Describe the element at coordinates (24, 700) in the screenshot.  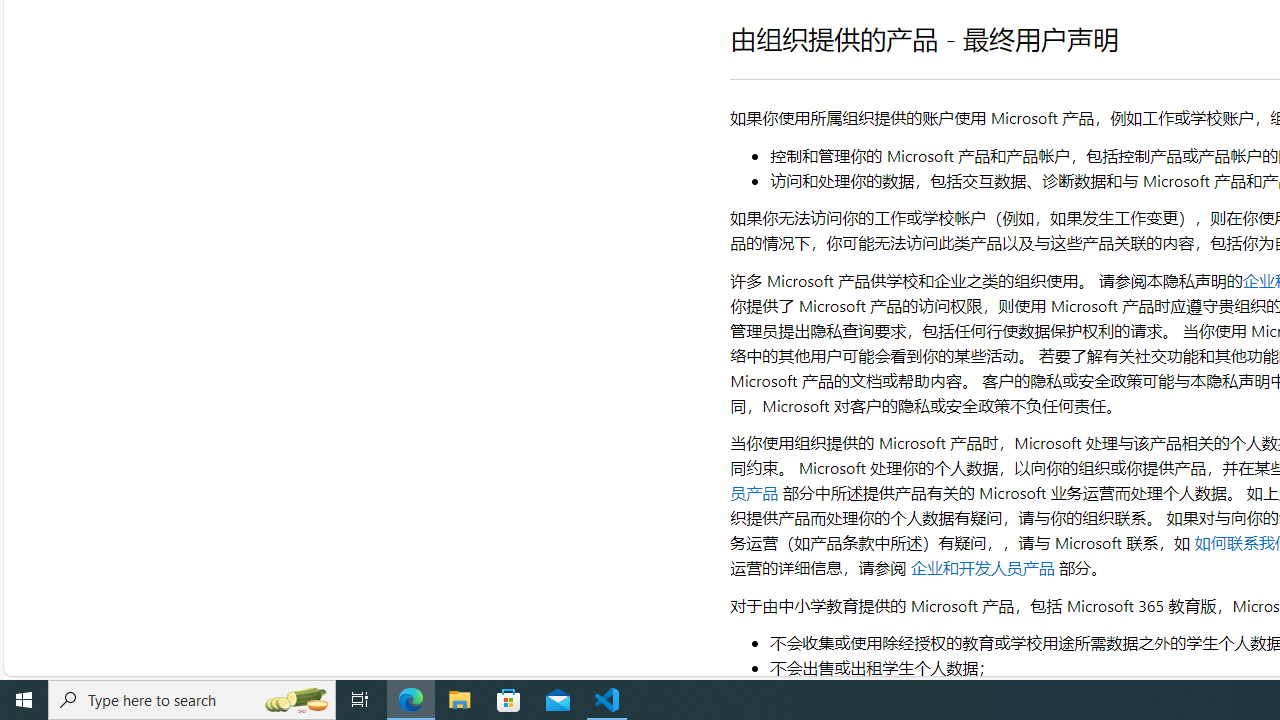
I see `Start` at that location.